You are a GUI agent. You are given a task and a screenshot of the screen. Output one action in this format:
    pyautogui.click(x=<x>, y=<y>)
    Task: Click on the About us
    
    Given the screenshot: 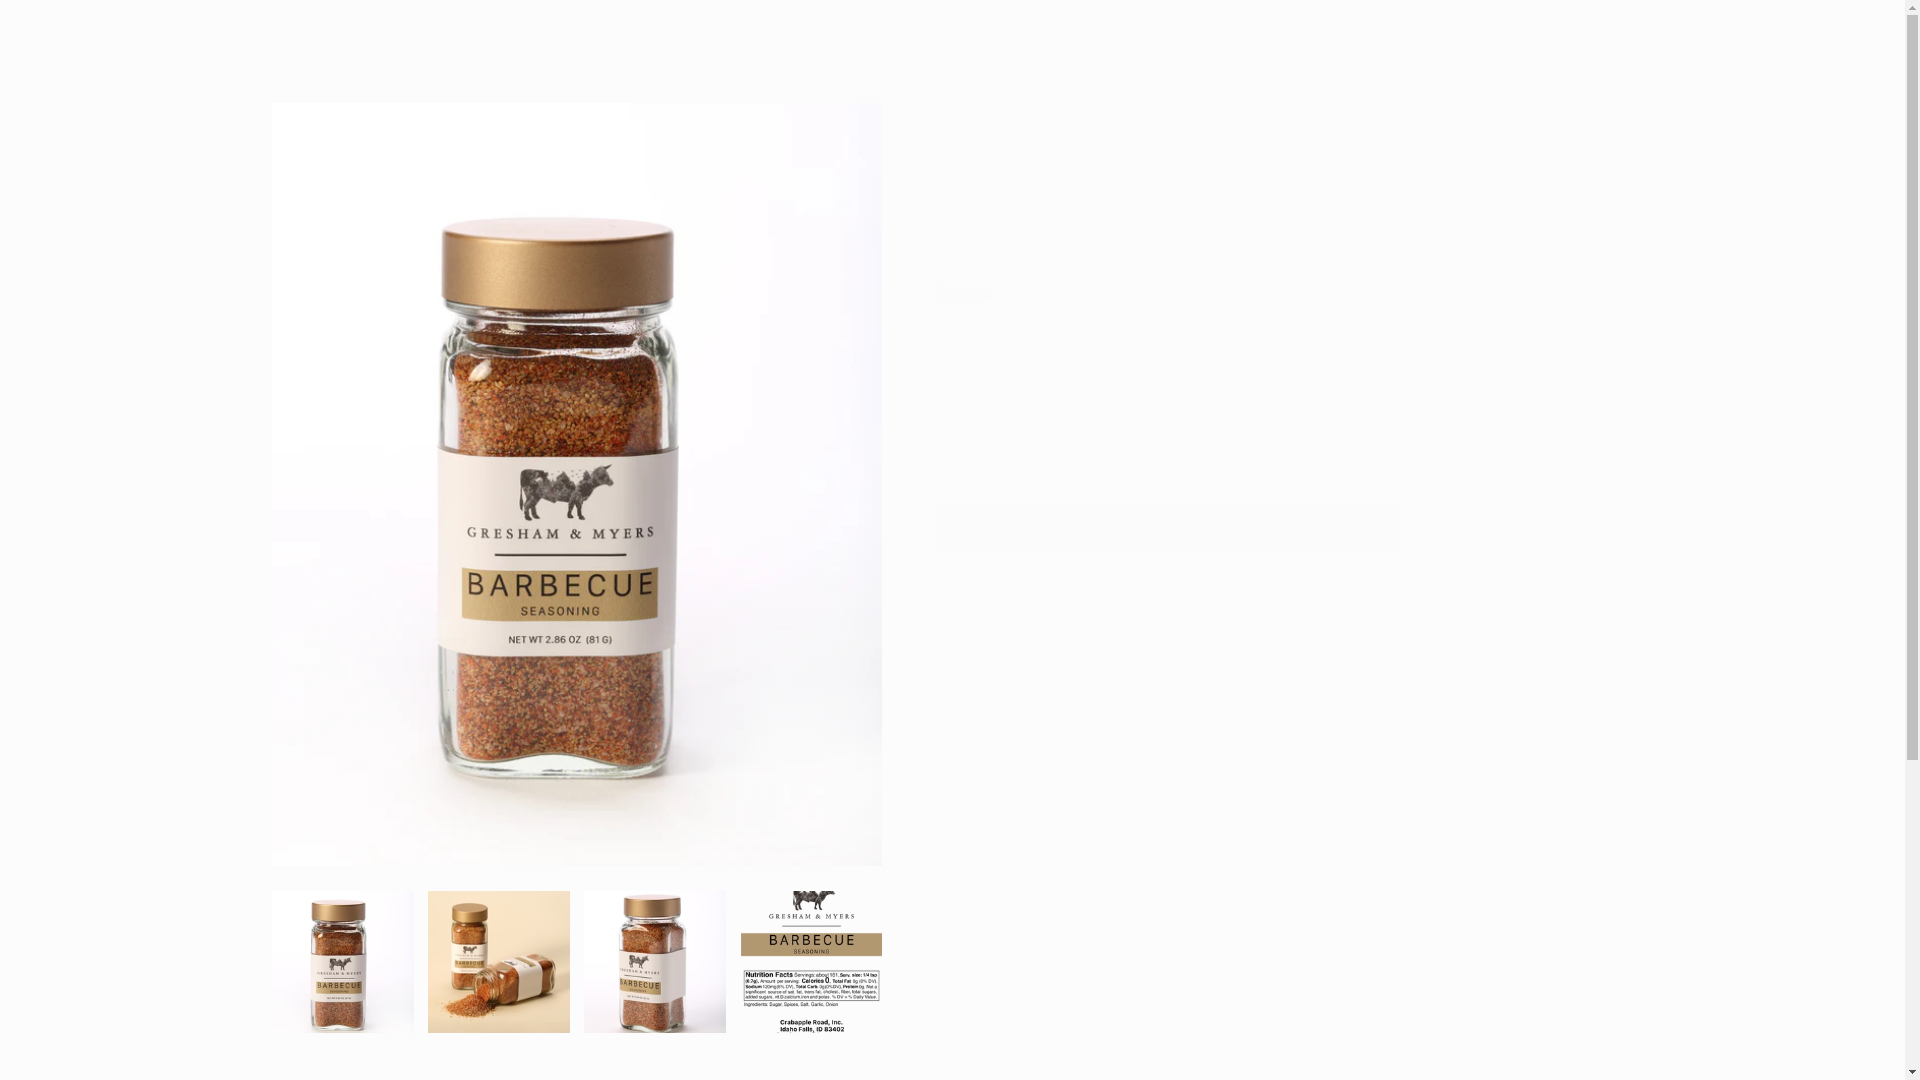 What is the action you would take?
    pyautogui.click(x=1196, y=79)
    